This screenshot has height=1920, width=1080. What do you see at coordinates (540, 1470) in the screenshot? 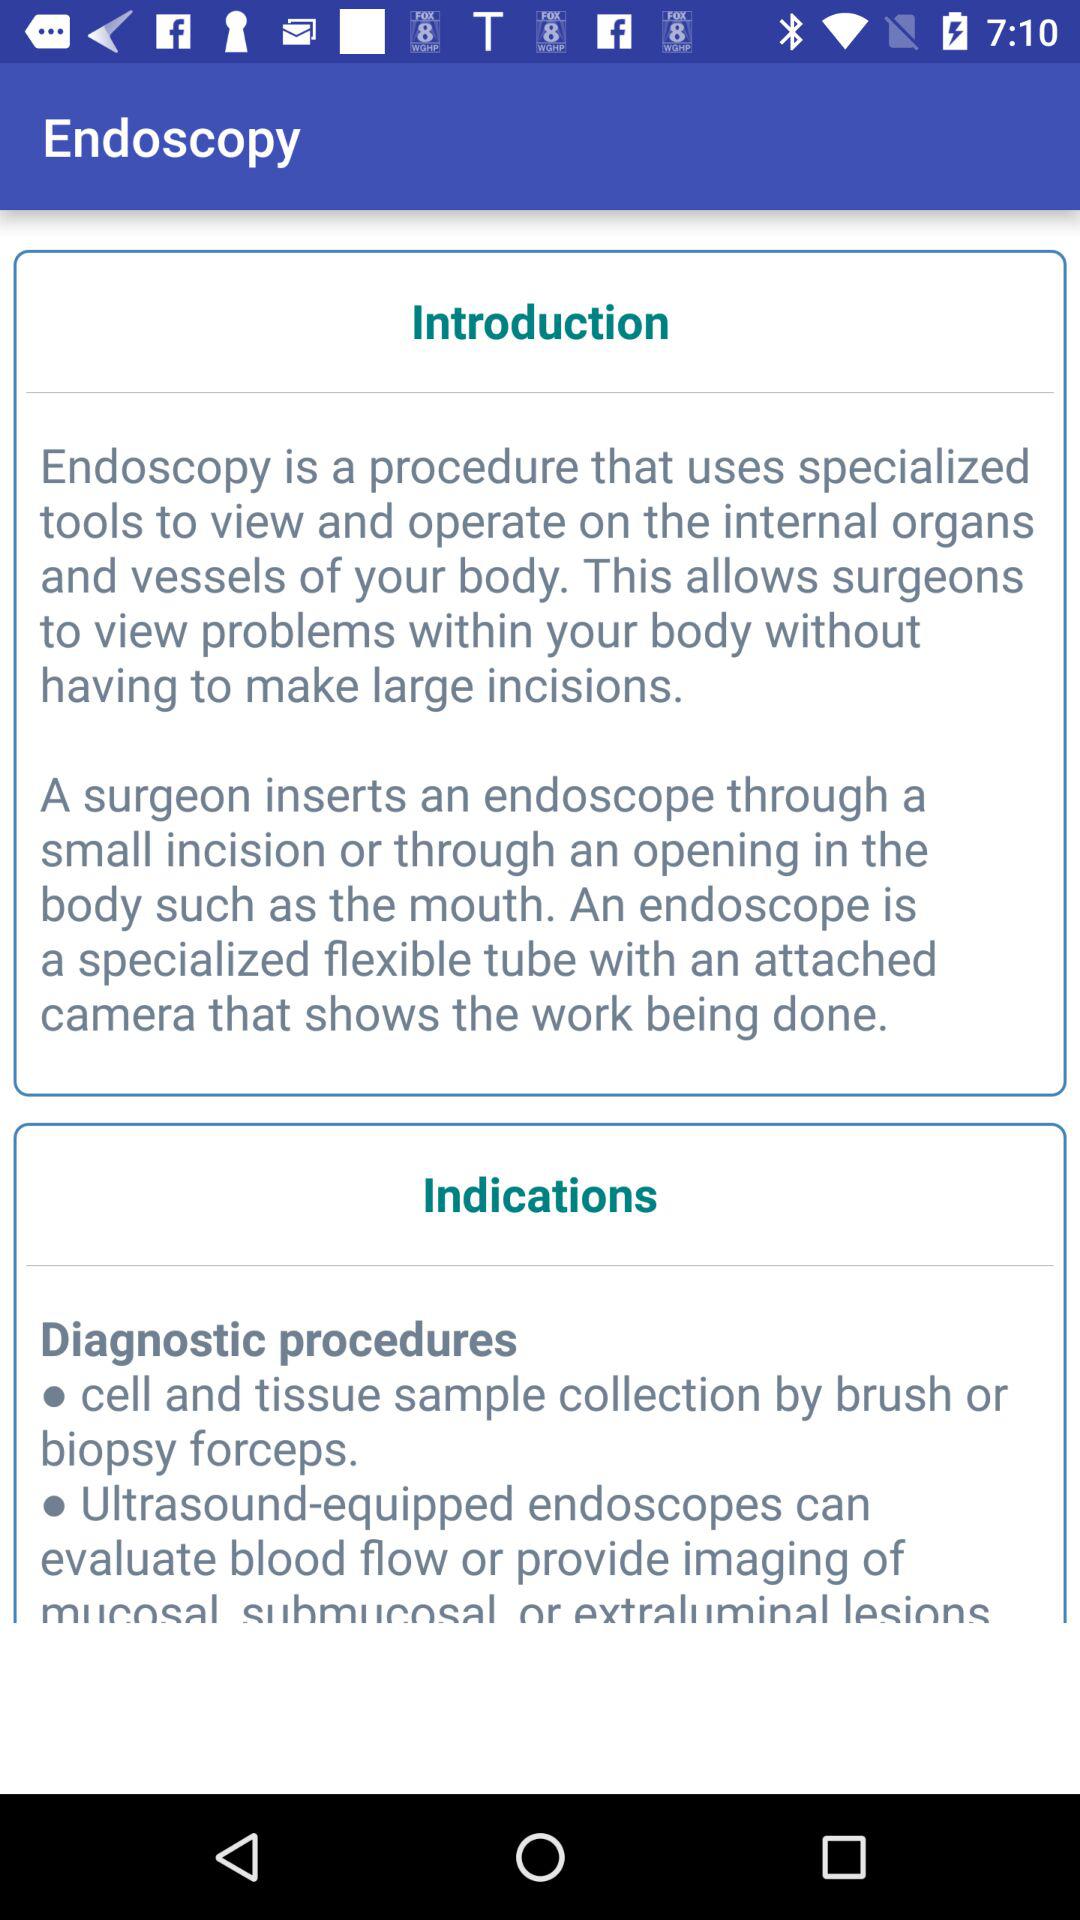
I see `turn on diagnostic procedures cell item` at bounding box center [540, 1470].